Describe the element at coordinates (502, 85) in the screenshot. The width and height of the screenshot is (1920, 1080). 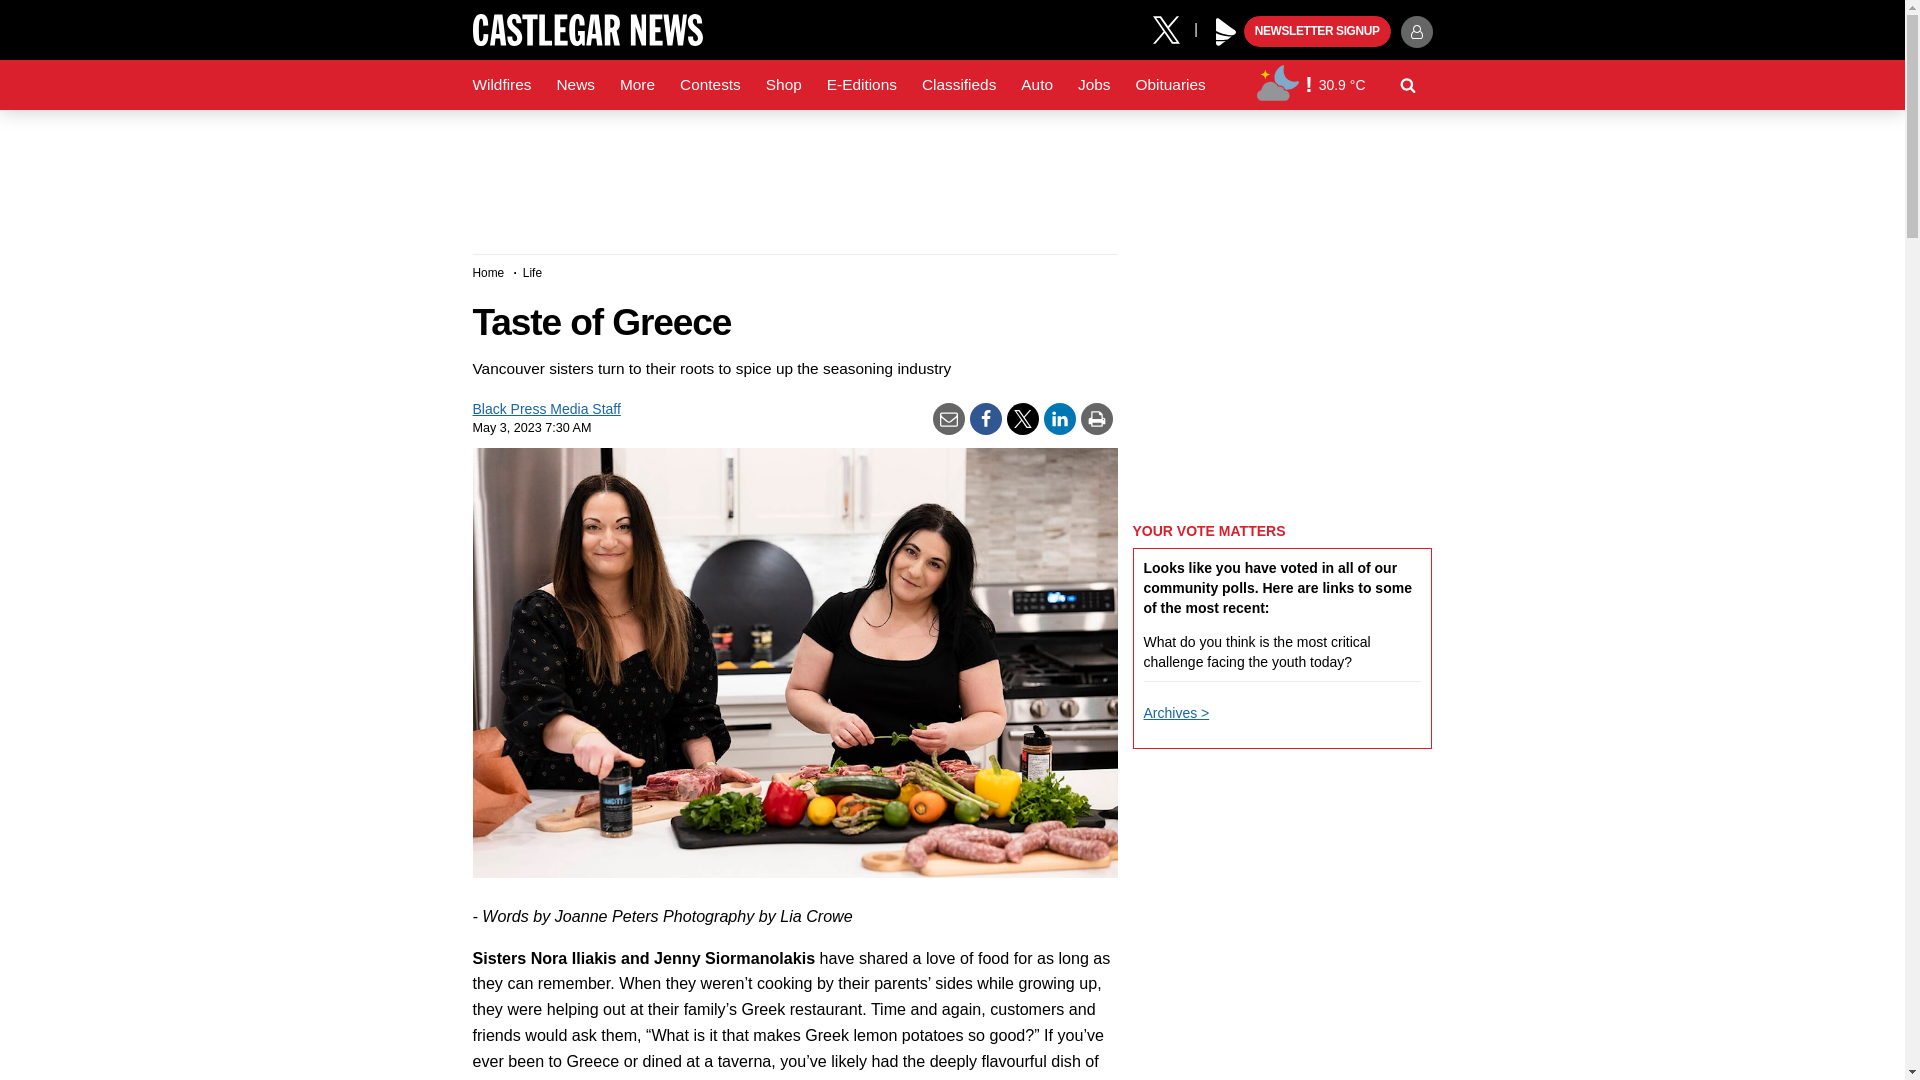
I see `Wildfires` at that location.